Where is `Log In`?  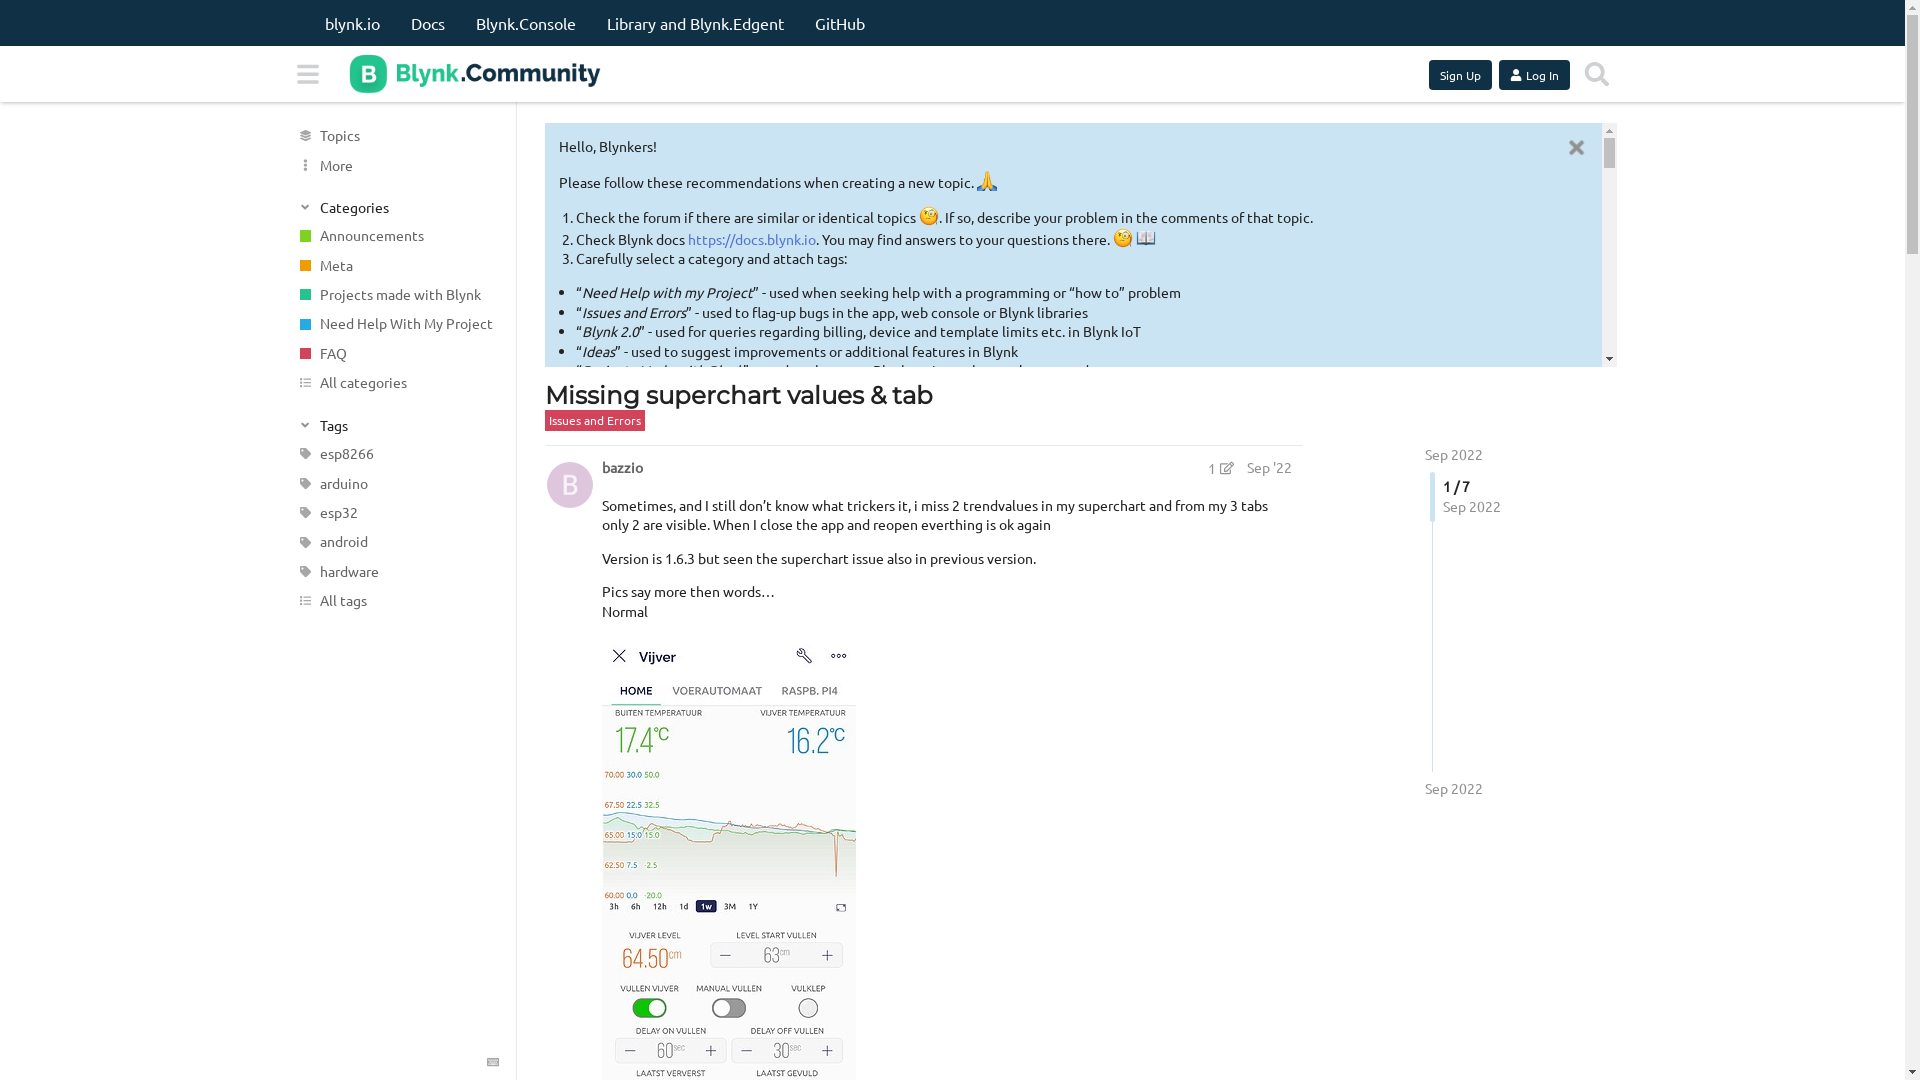
Log In is located at coordinates (1534, 75).